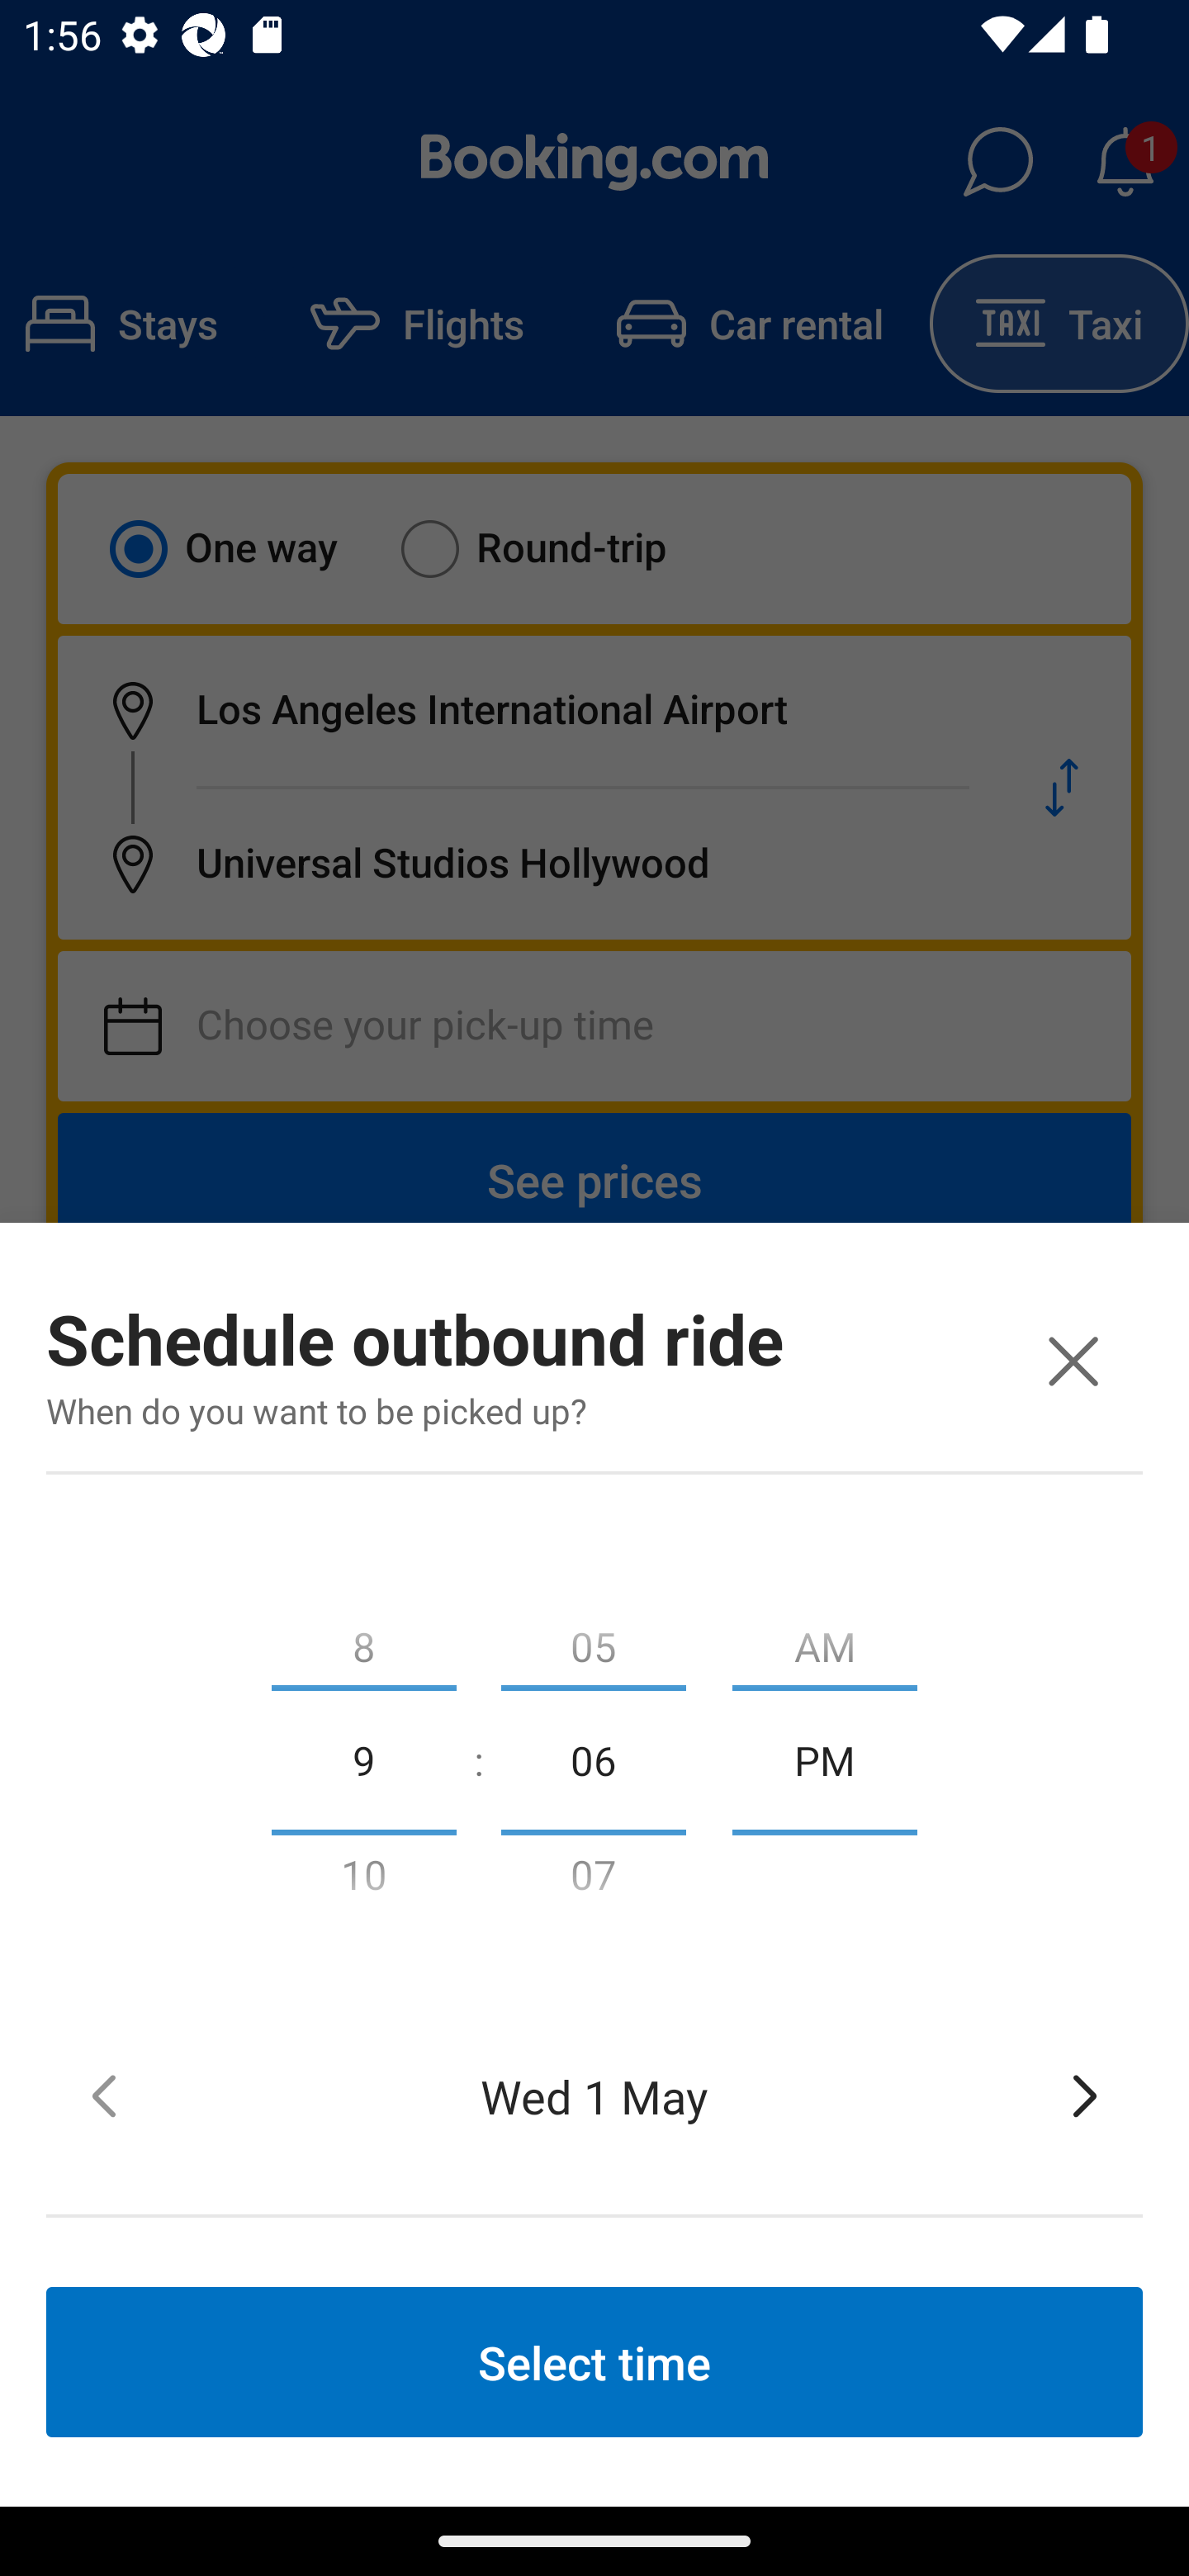 Image resolution: width=1189 pixels, height=2576 pixels. I want to click on Tap to move back to the previous date, so click(104, 2095).